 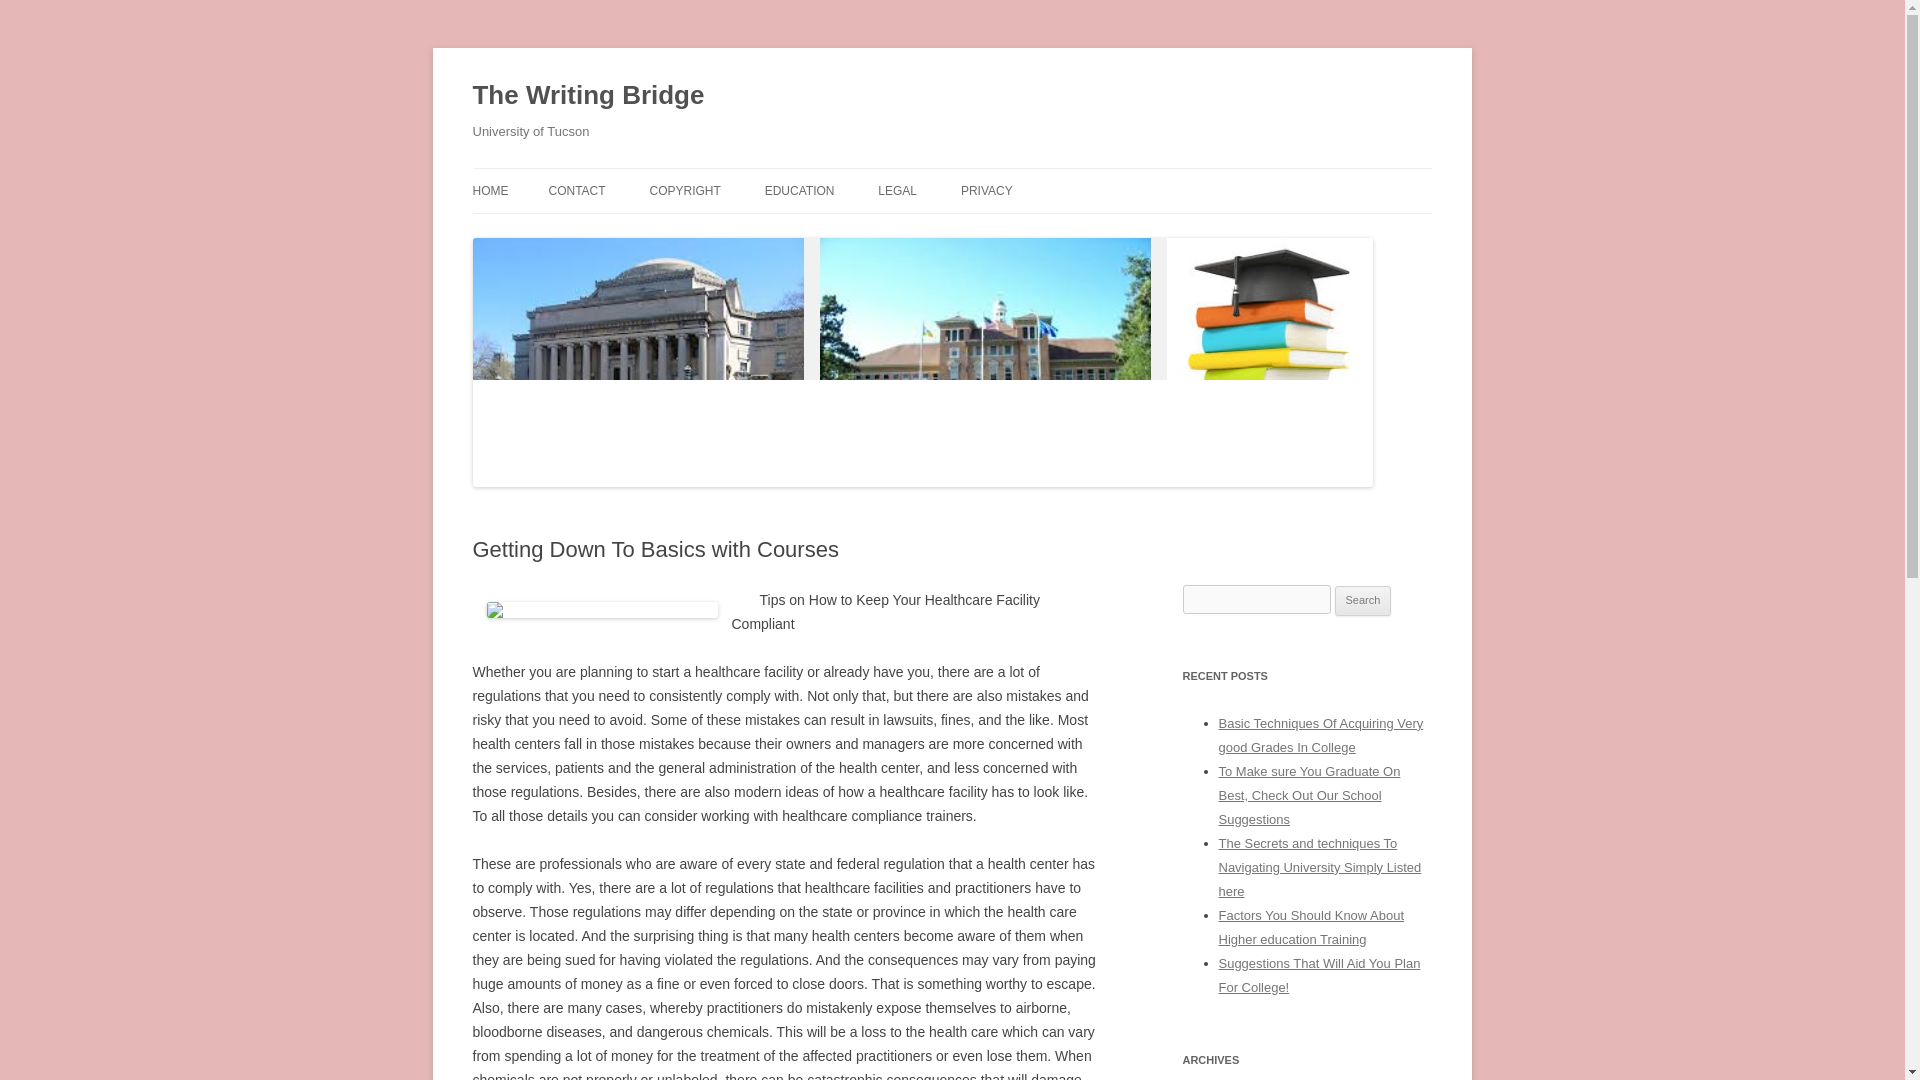 What do you see at coordinates (1320, 735) in the screenshot?
I see `Basic Techniques Of Acquiring Very good Grades In College` at bounding box center [1320, 735].